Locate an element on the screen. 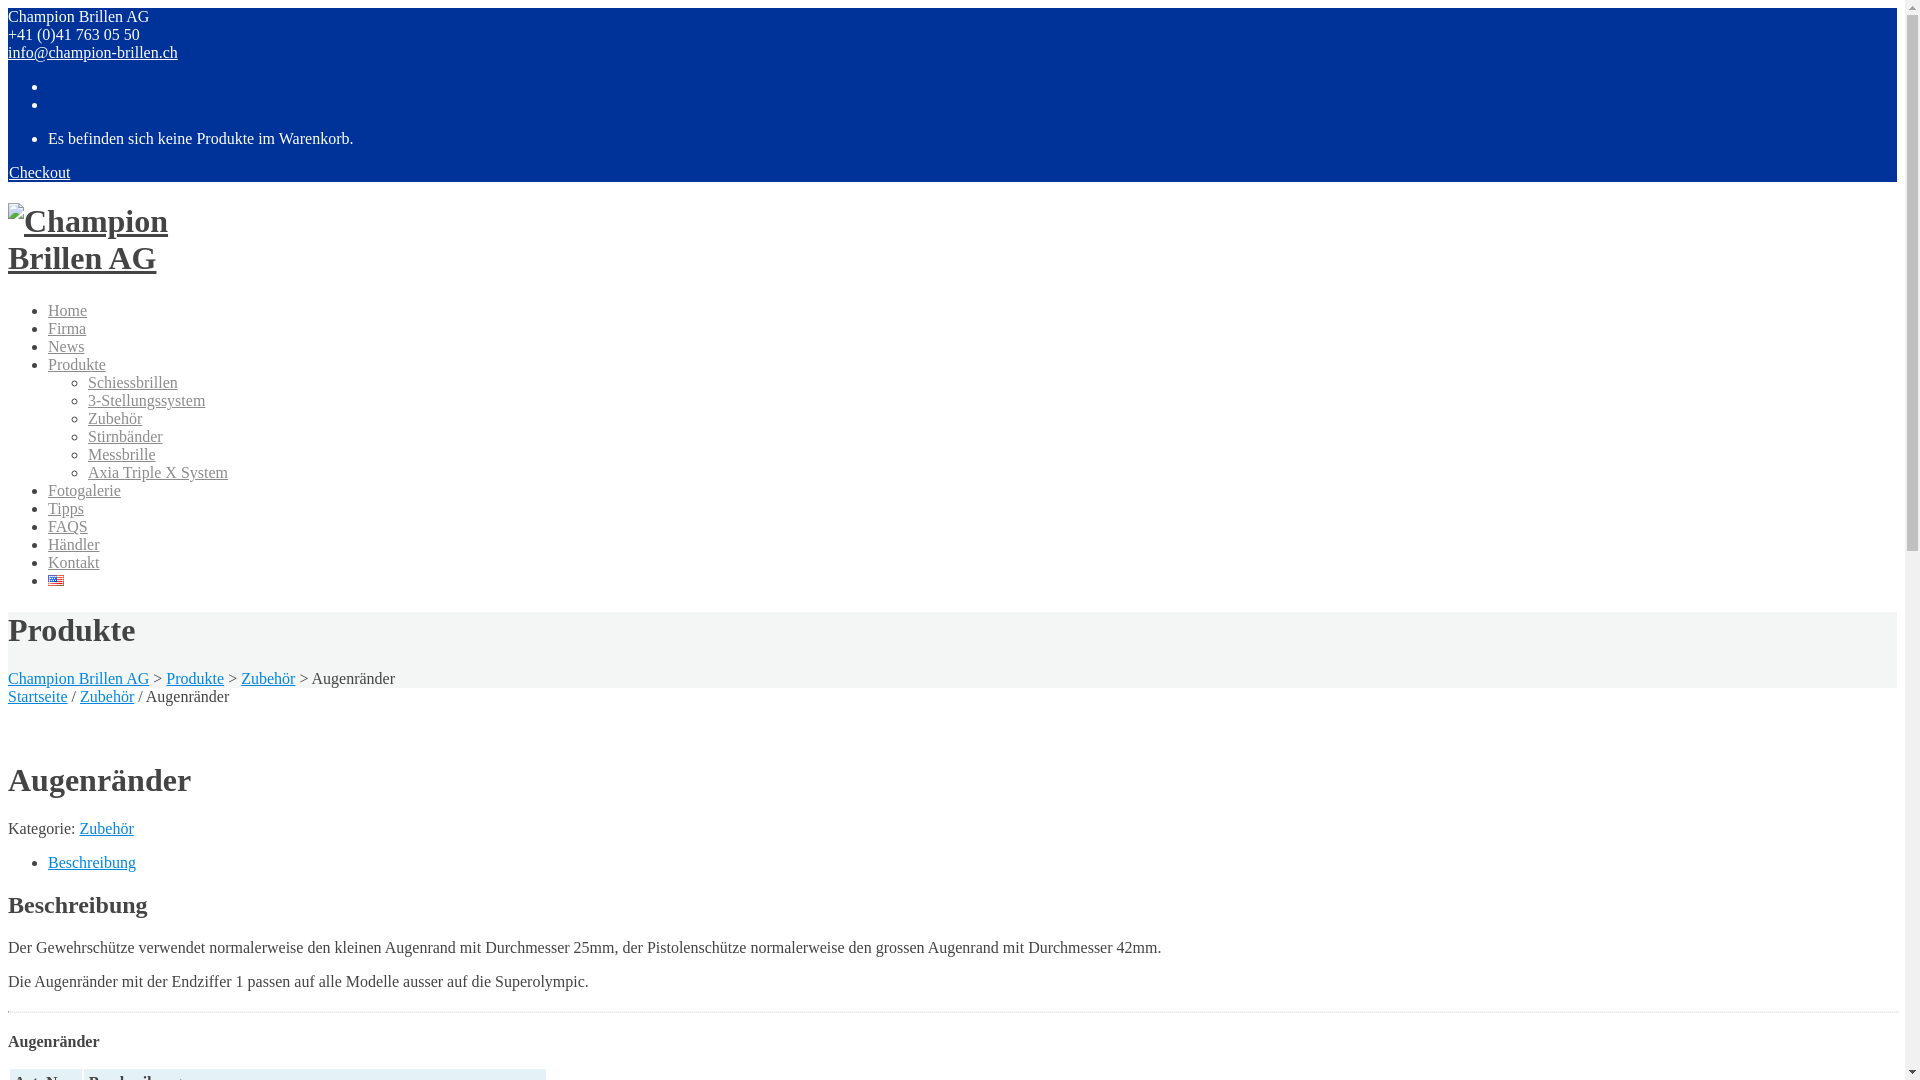 The height and width of the screenshot is (1080, 1920). Axia Triple X System is located at coordinates (158, 479).